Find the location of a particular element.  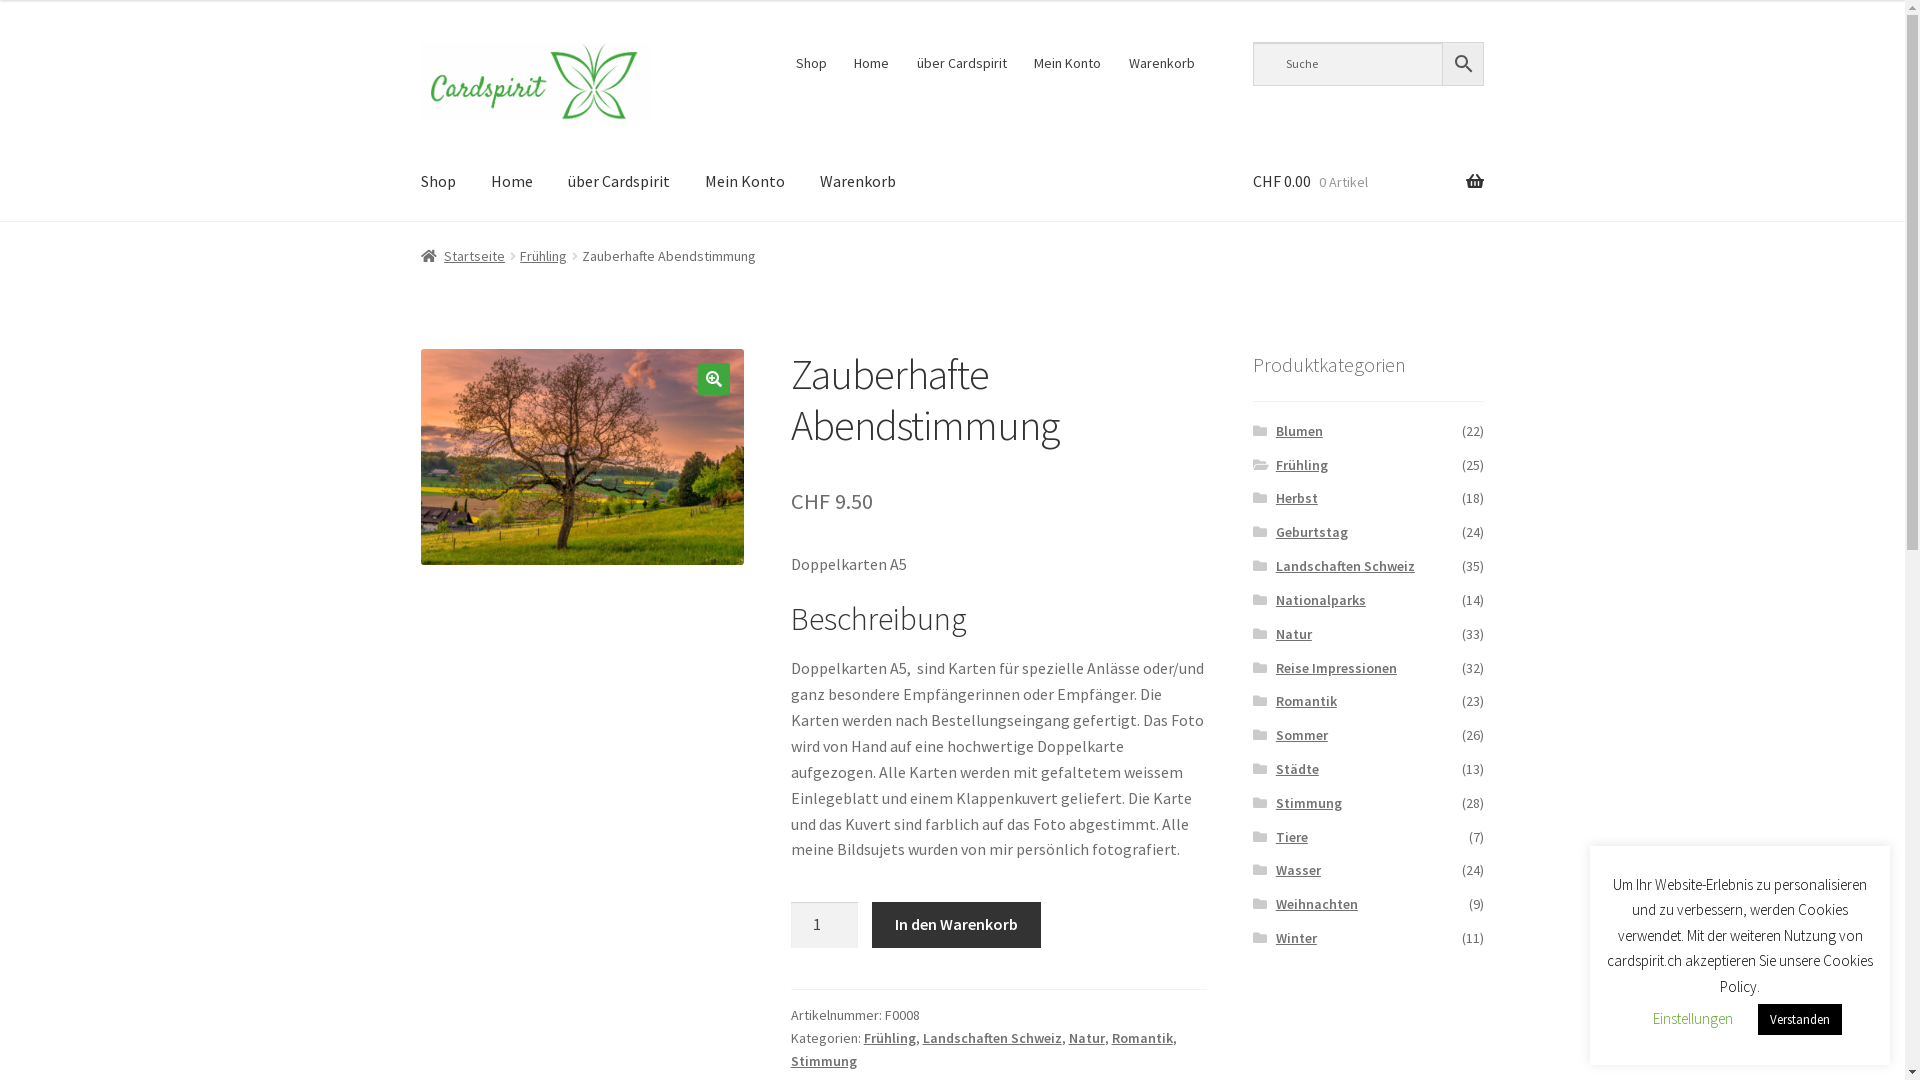

Blumen is located at coordinates (1300, 431).